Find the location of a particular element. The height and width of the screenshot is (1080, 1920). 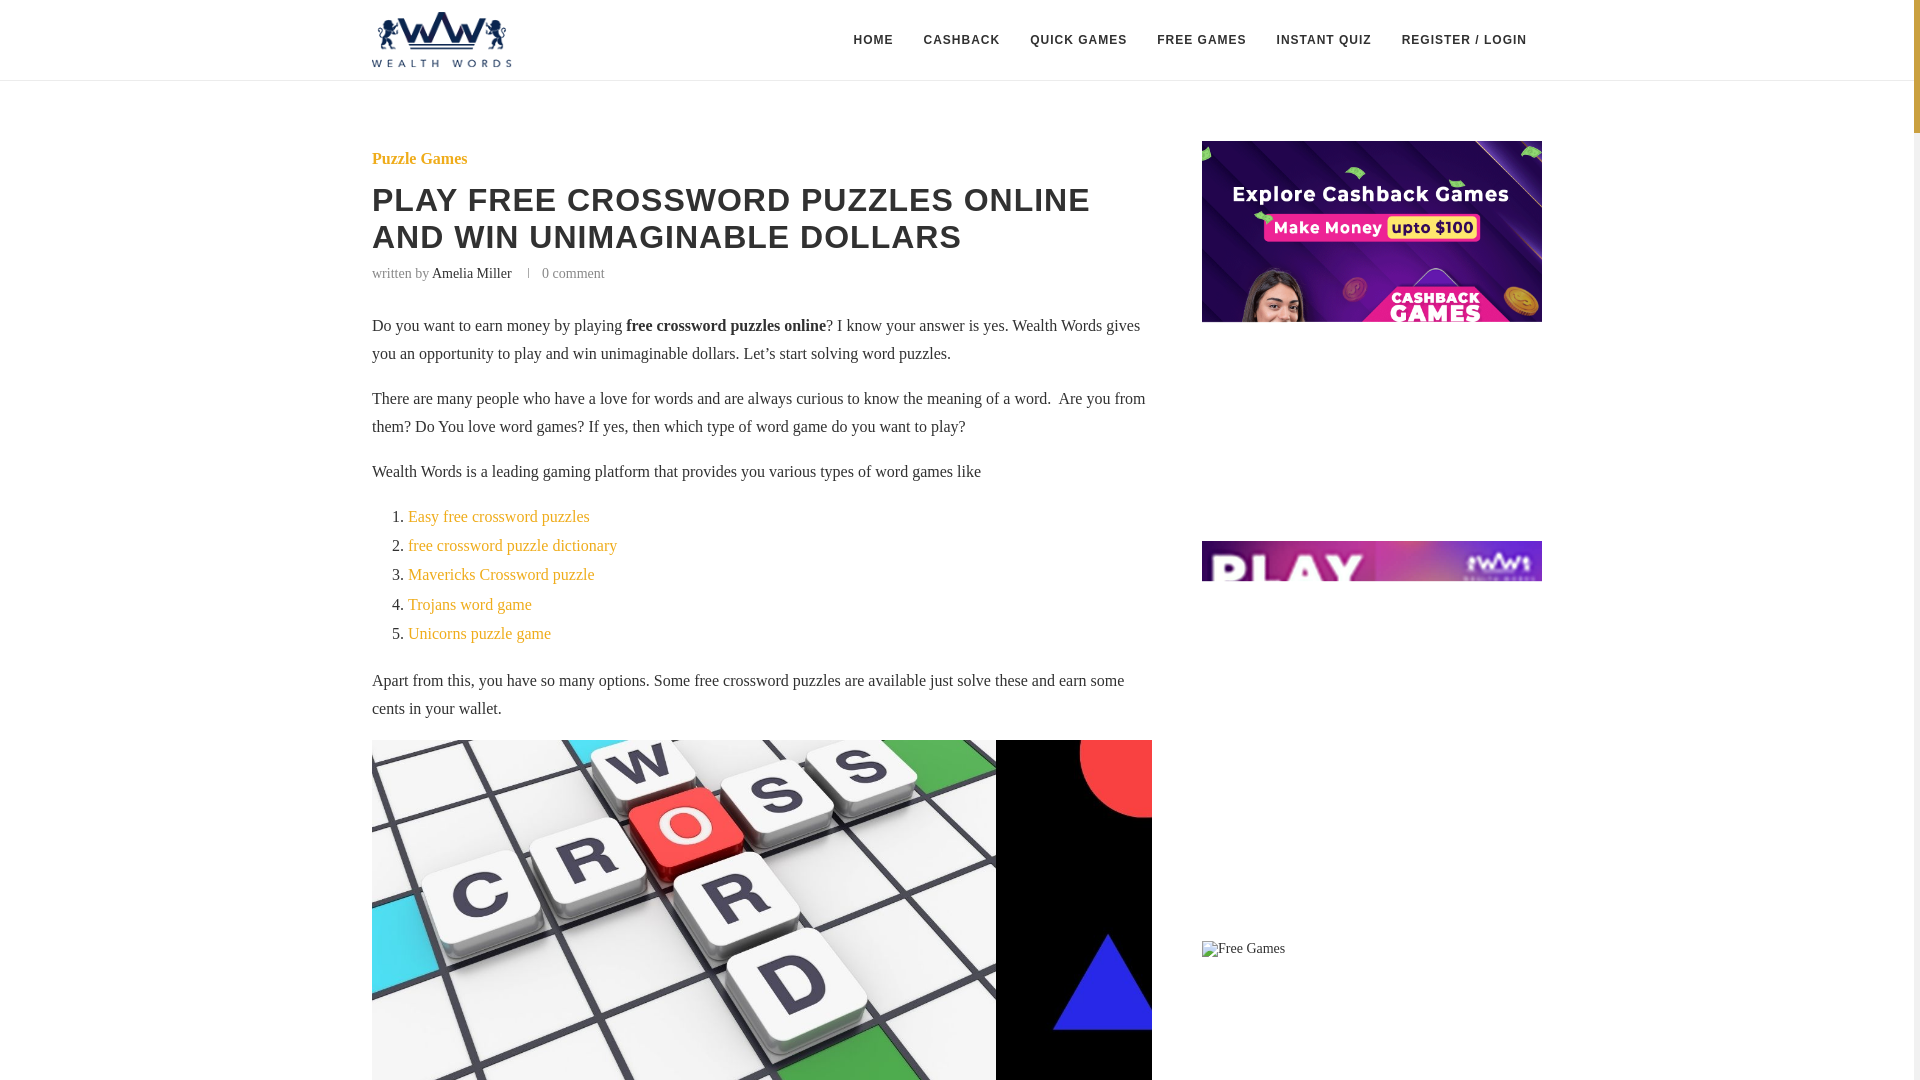

CASHBACK is located at coordinates (962, 40).